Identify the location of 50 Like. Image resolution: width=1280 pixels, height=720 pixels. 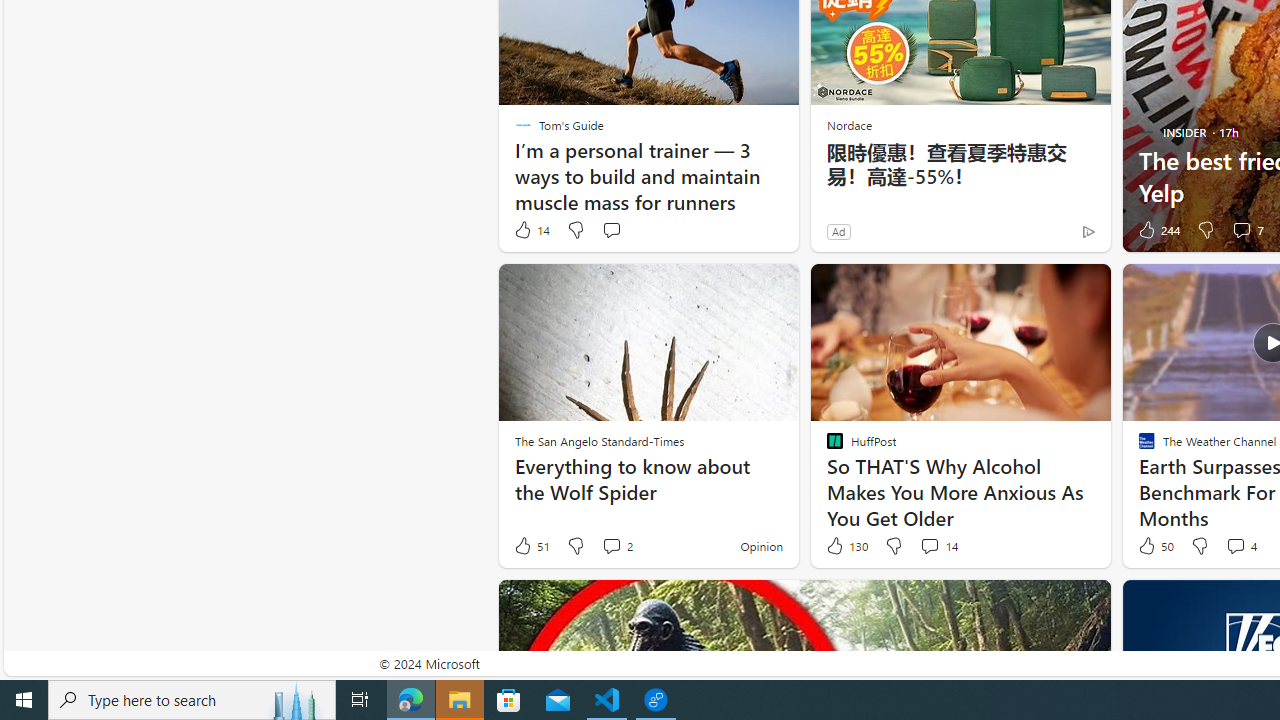
(1154, 546).